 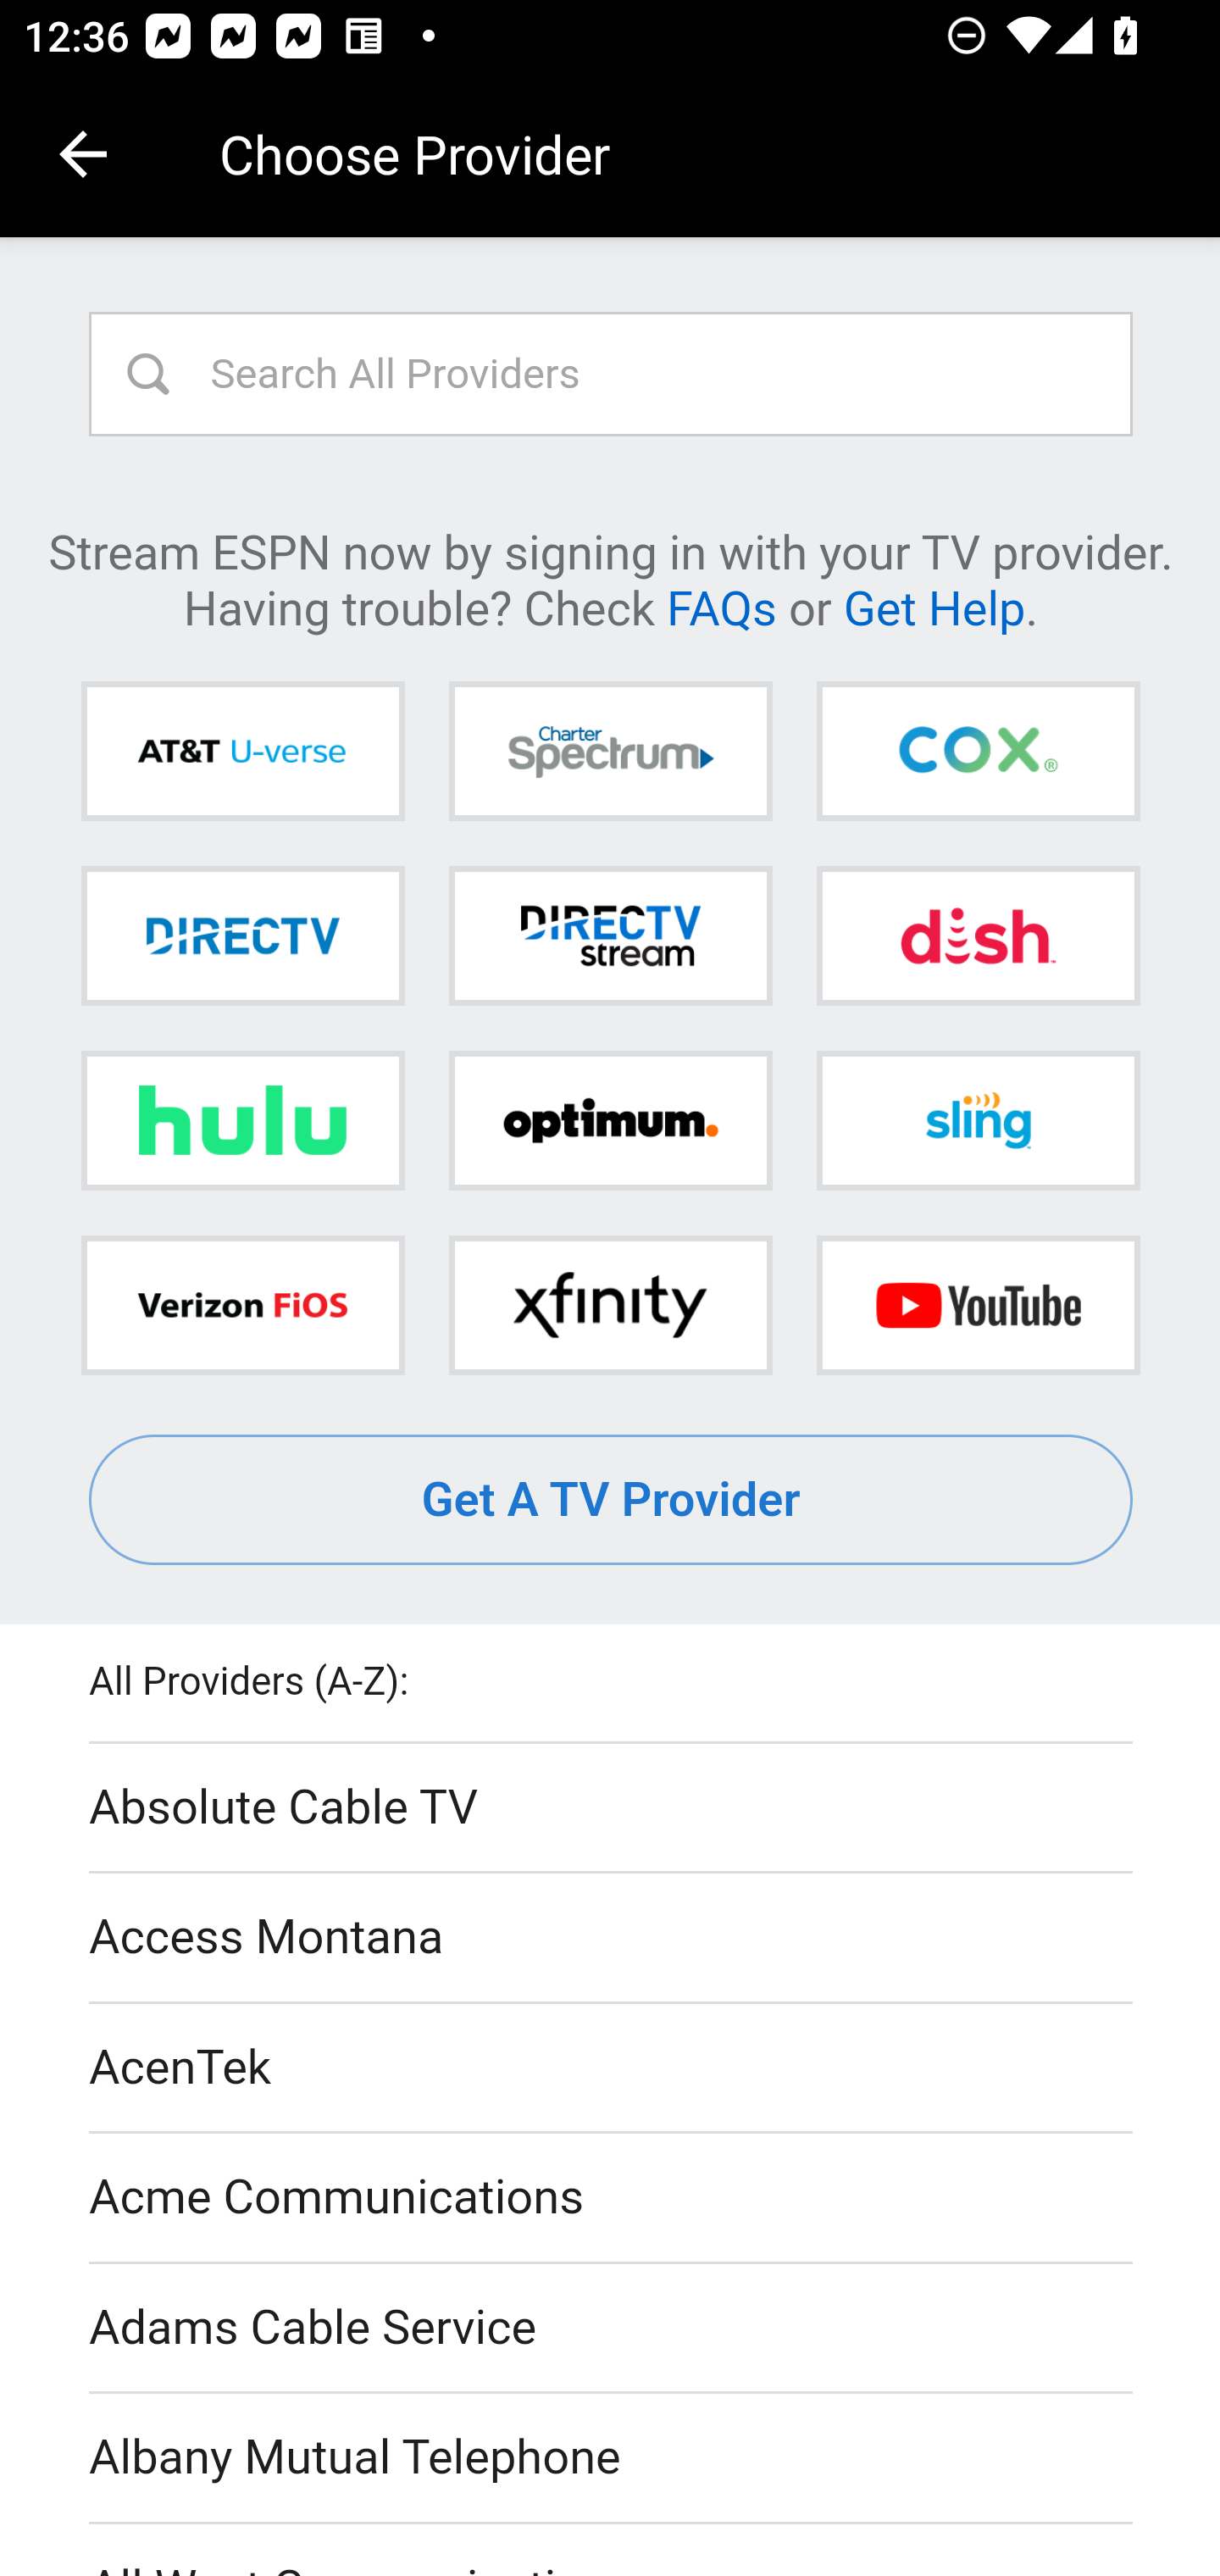 I want to click on Get Help, so click(x=934, y=606).